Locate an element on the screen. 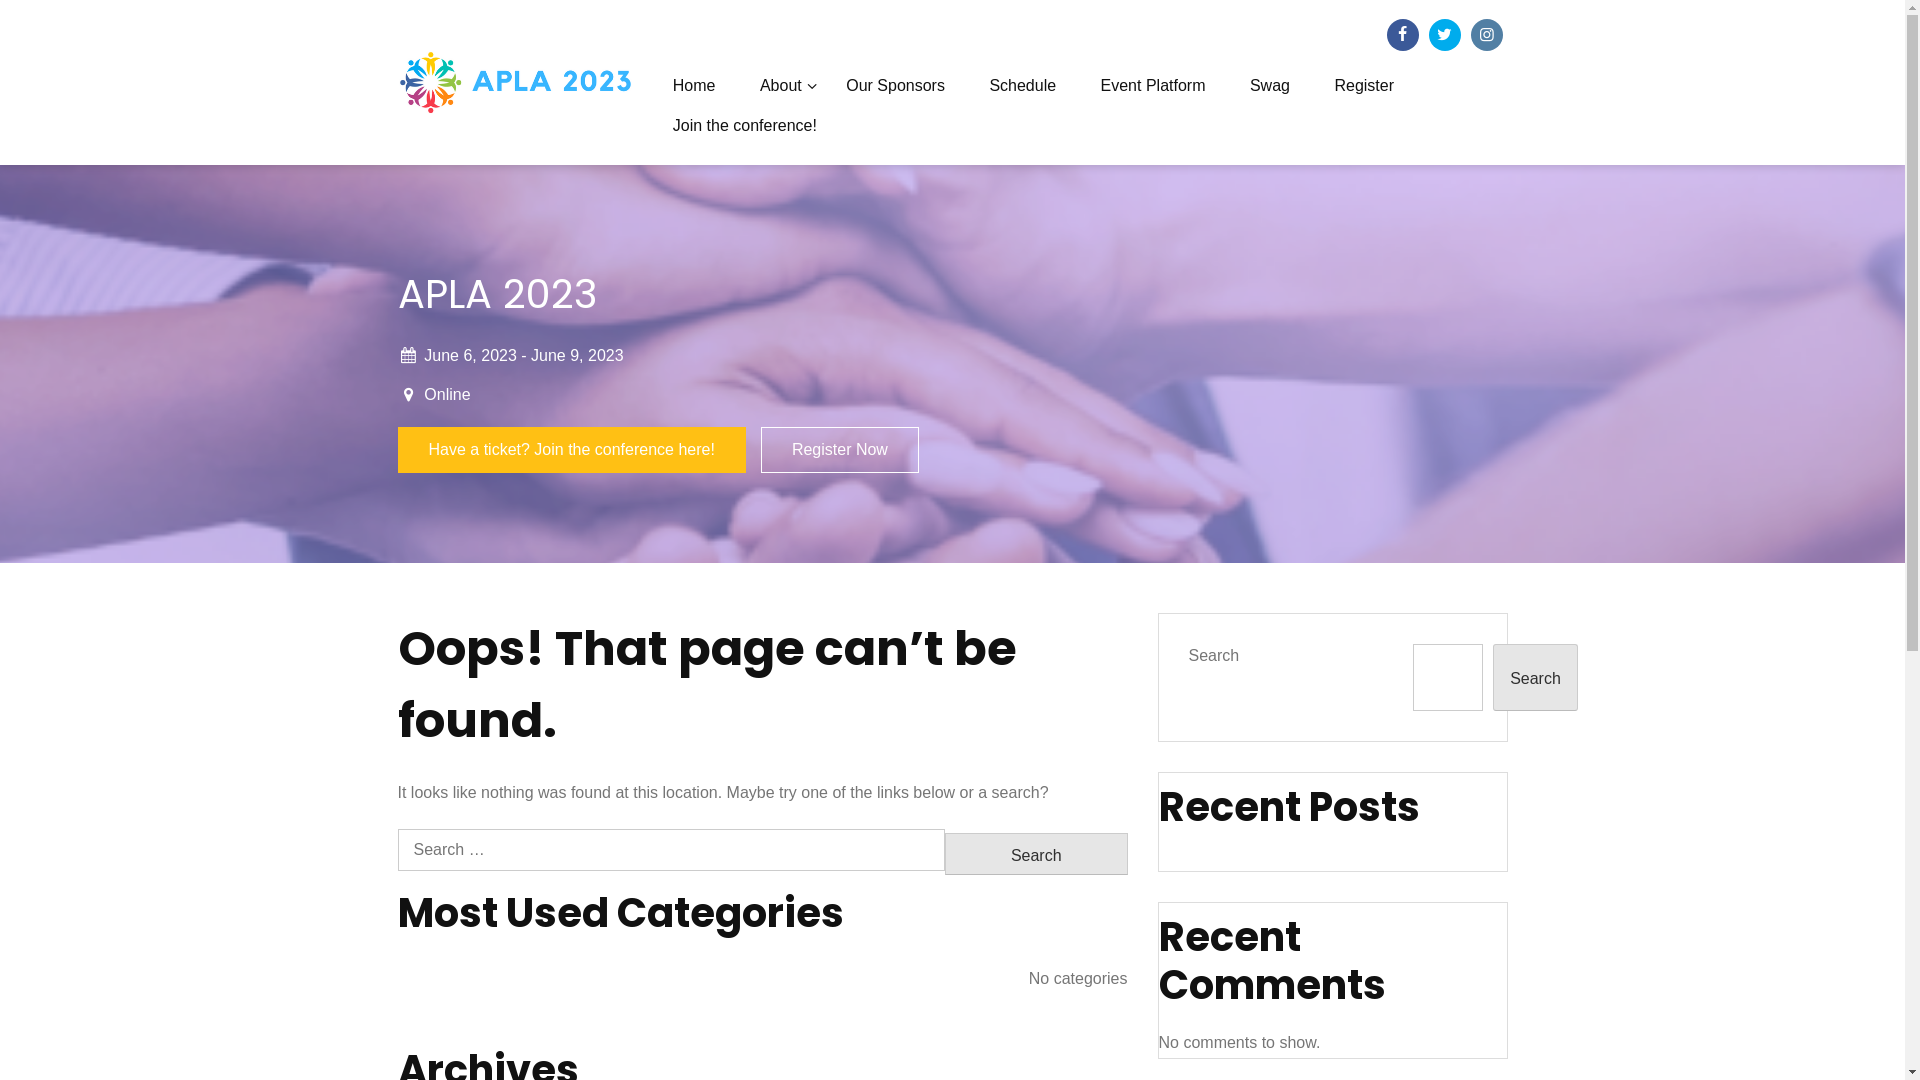 This screenshot has height=1080, width=1920. Schedule is located at coordinates (1022, 86).